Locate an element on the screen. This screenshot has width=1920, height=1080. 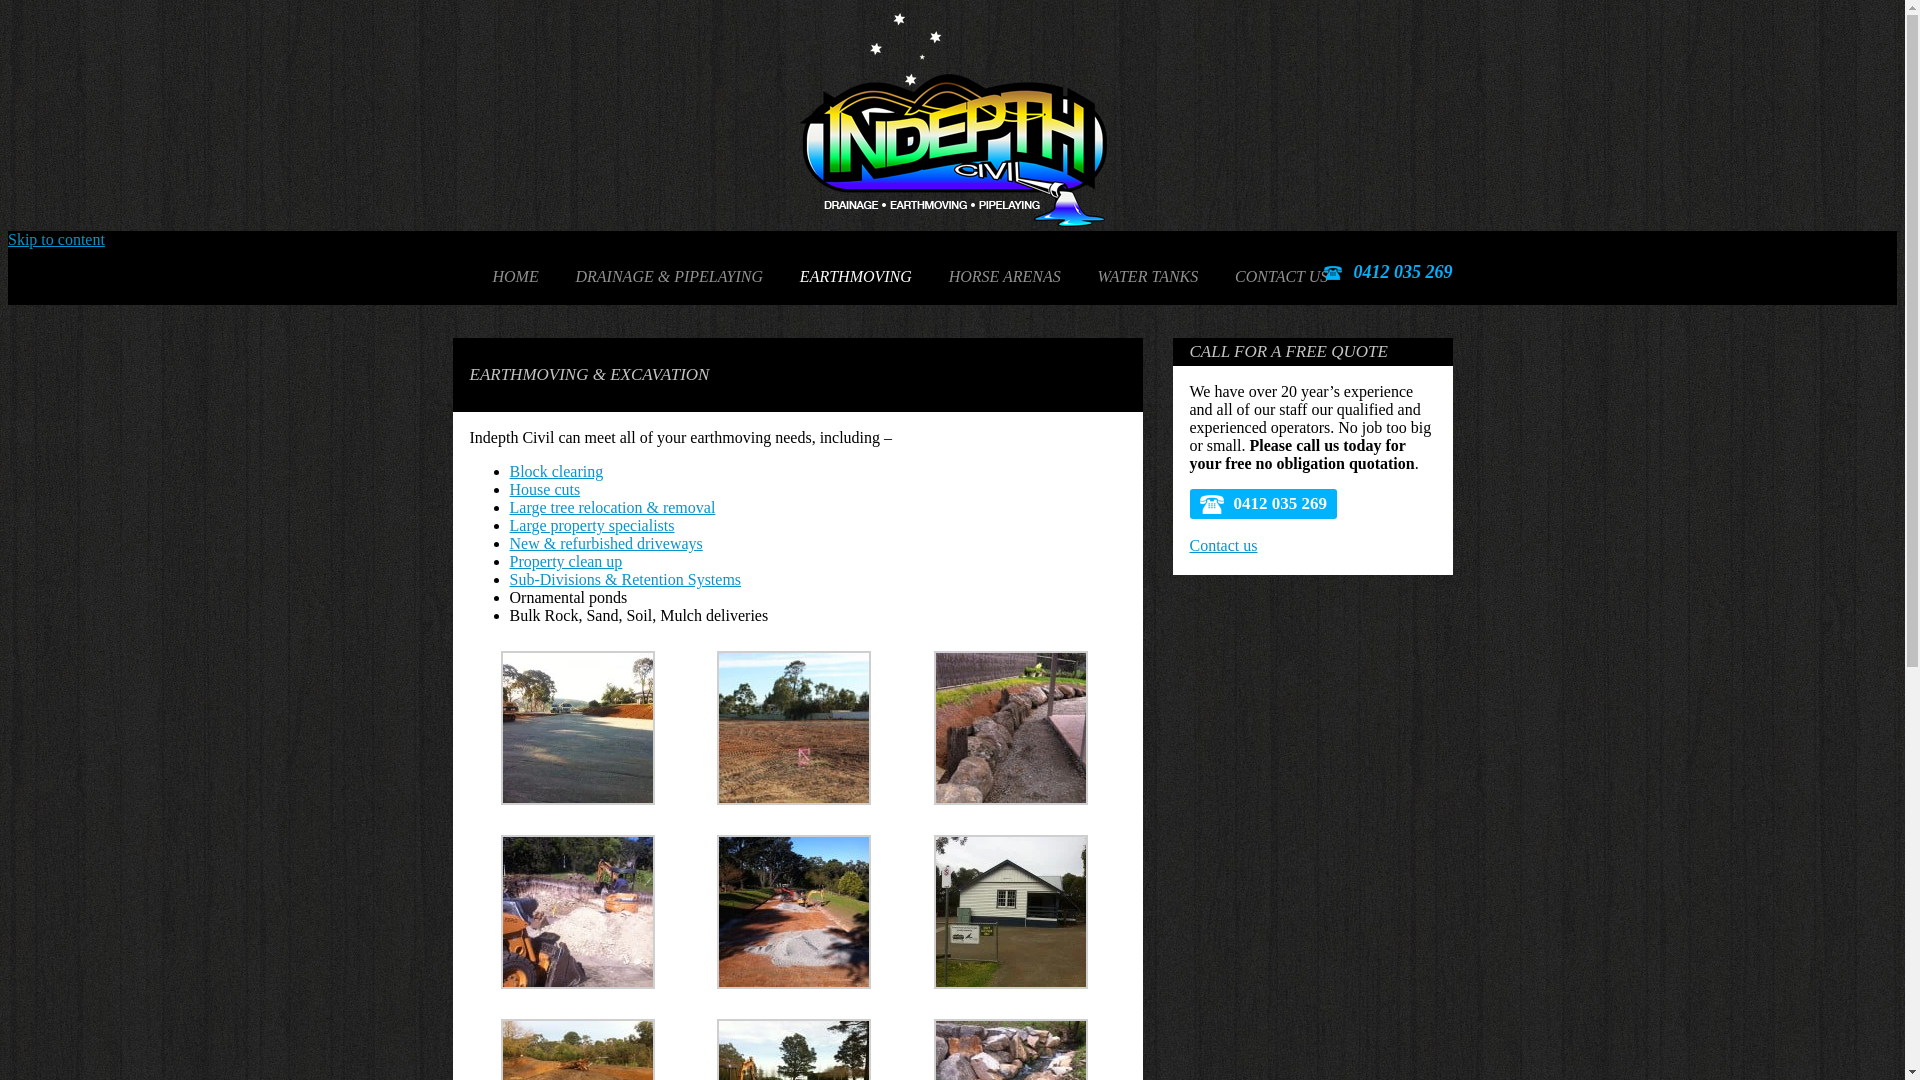
Block clearing is located at coordinates (557, 472).